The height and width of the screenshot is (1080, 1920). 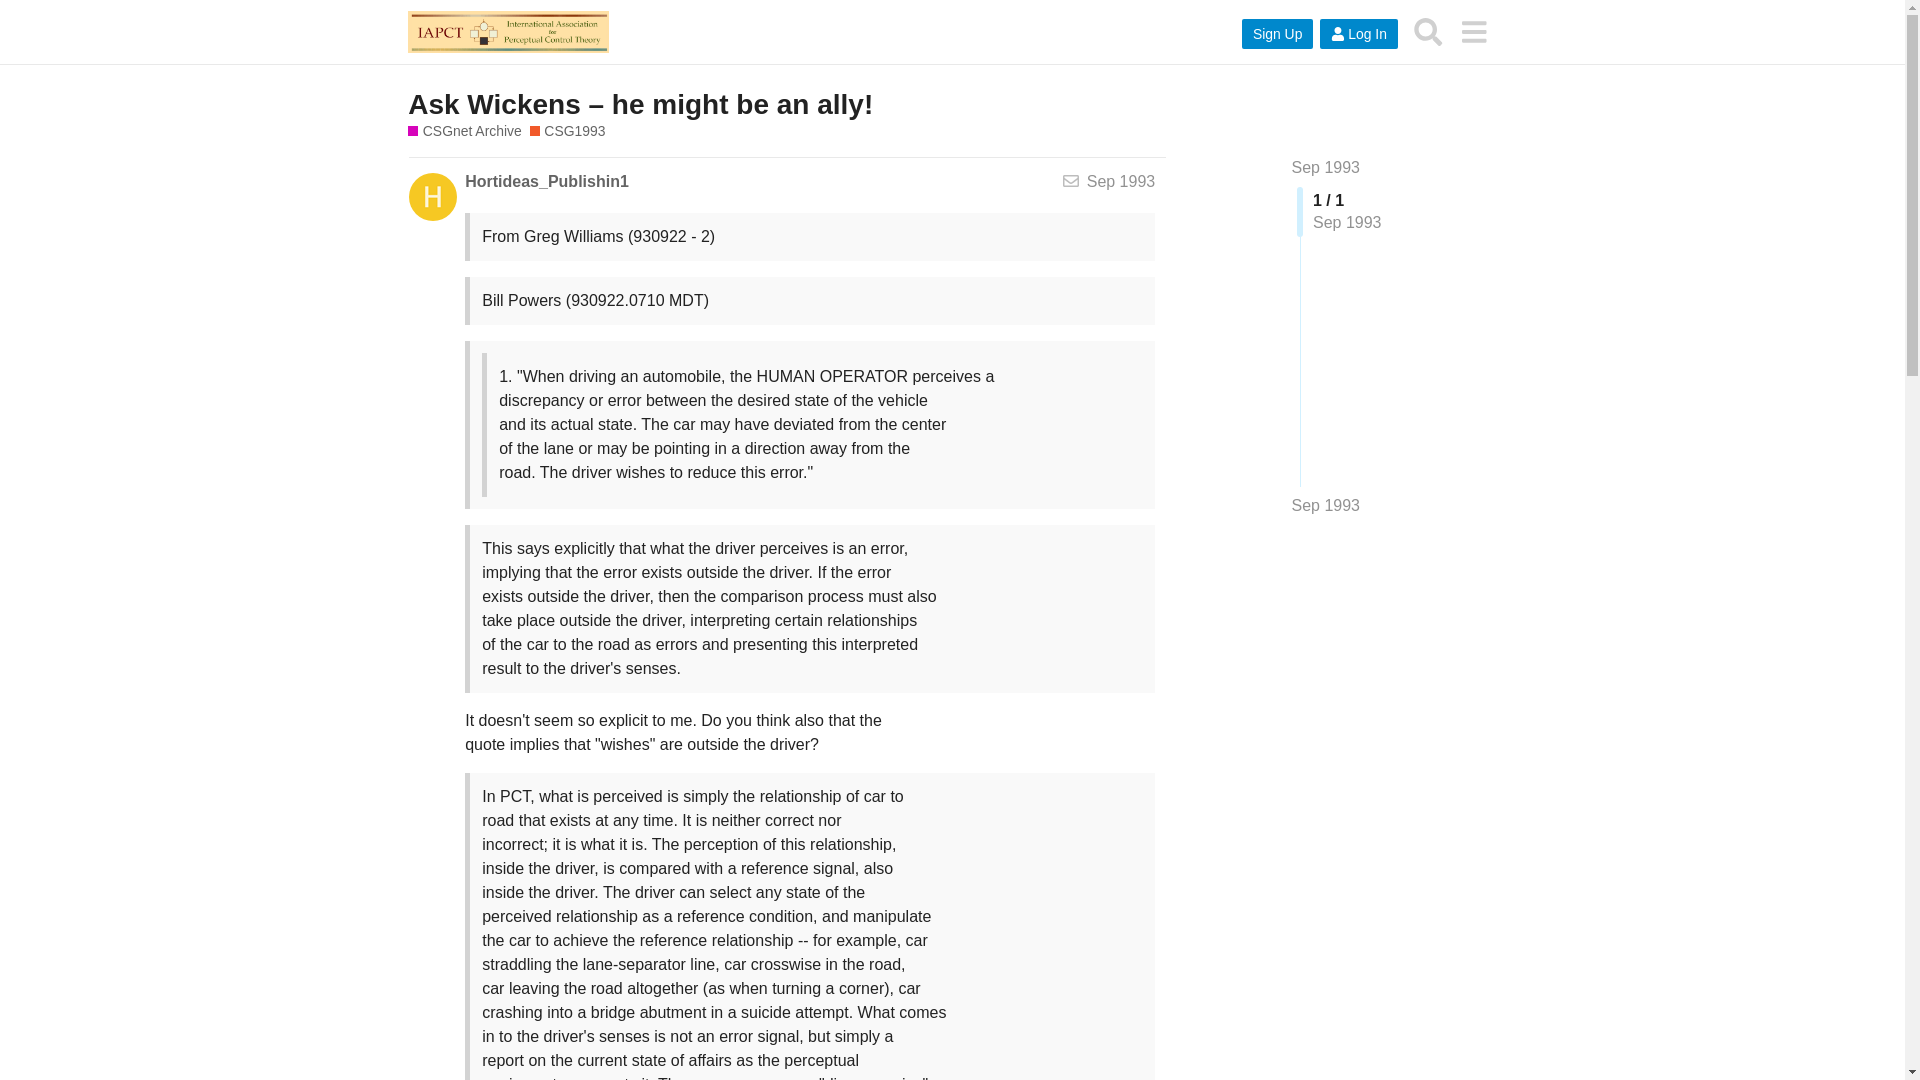 What do you see at coordinates (1428, 31) in the screenshot?
I see `Search` at bounding box center [1428, 31].